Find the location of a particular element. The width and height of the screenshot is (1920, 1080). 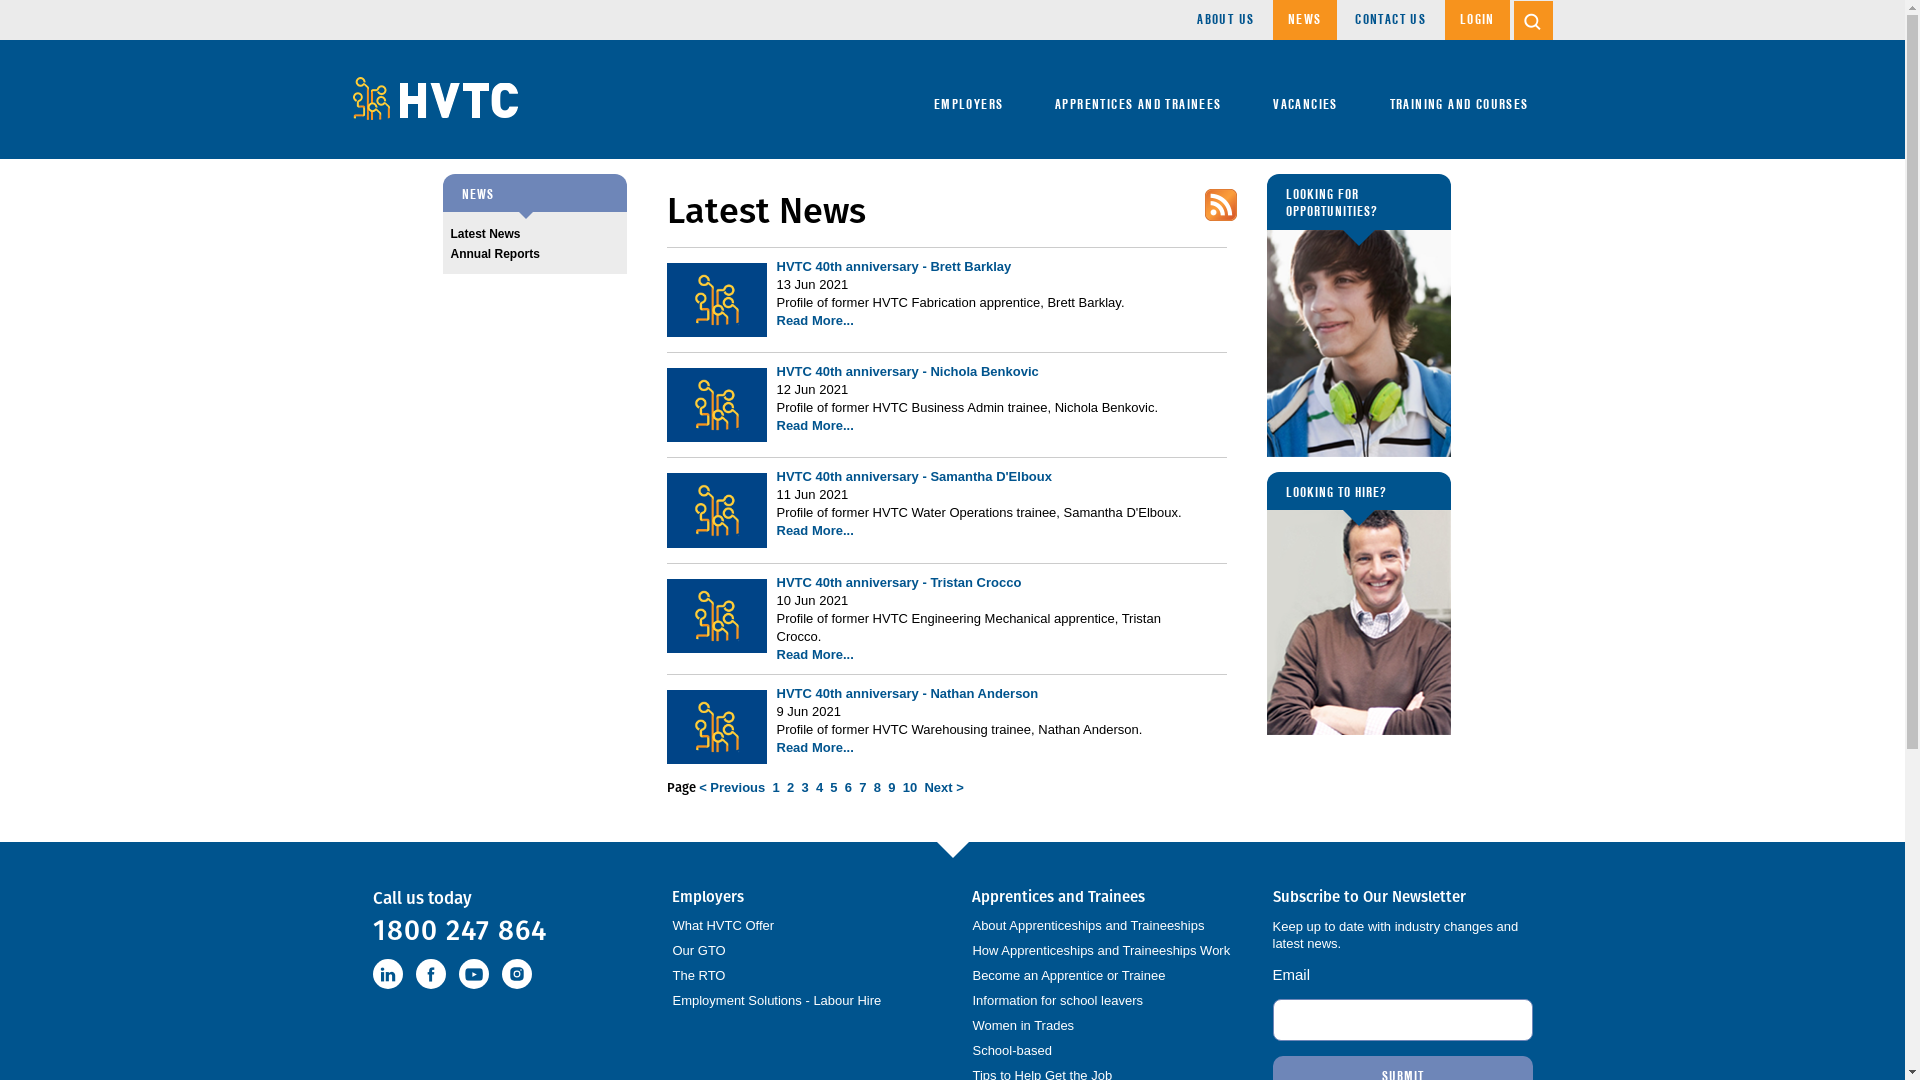

HVTC 40th anniversary - Samantha D'Elboux is located at coordinates (914, 476).